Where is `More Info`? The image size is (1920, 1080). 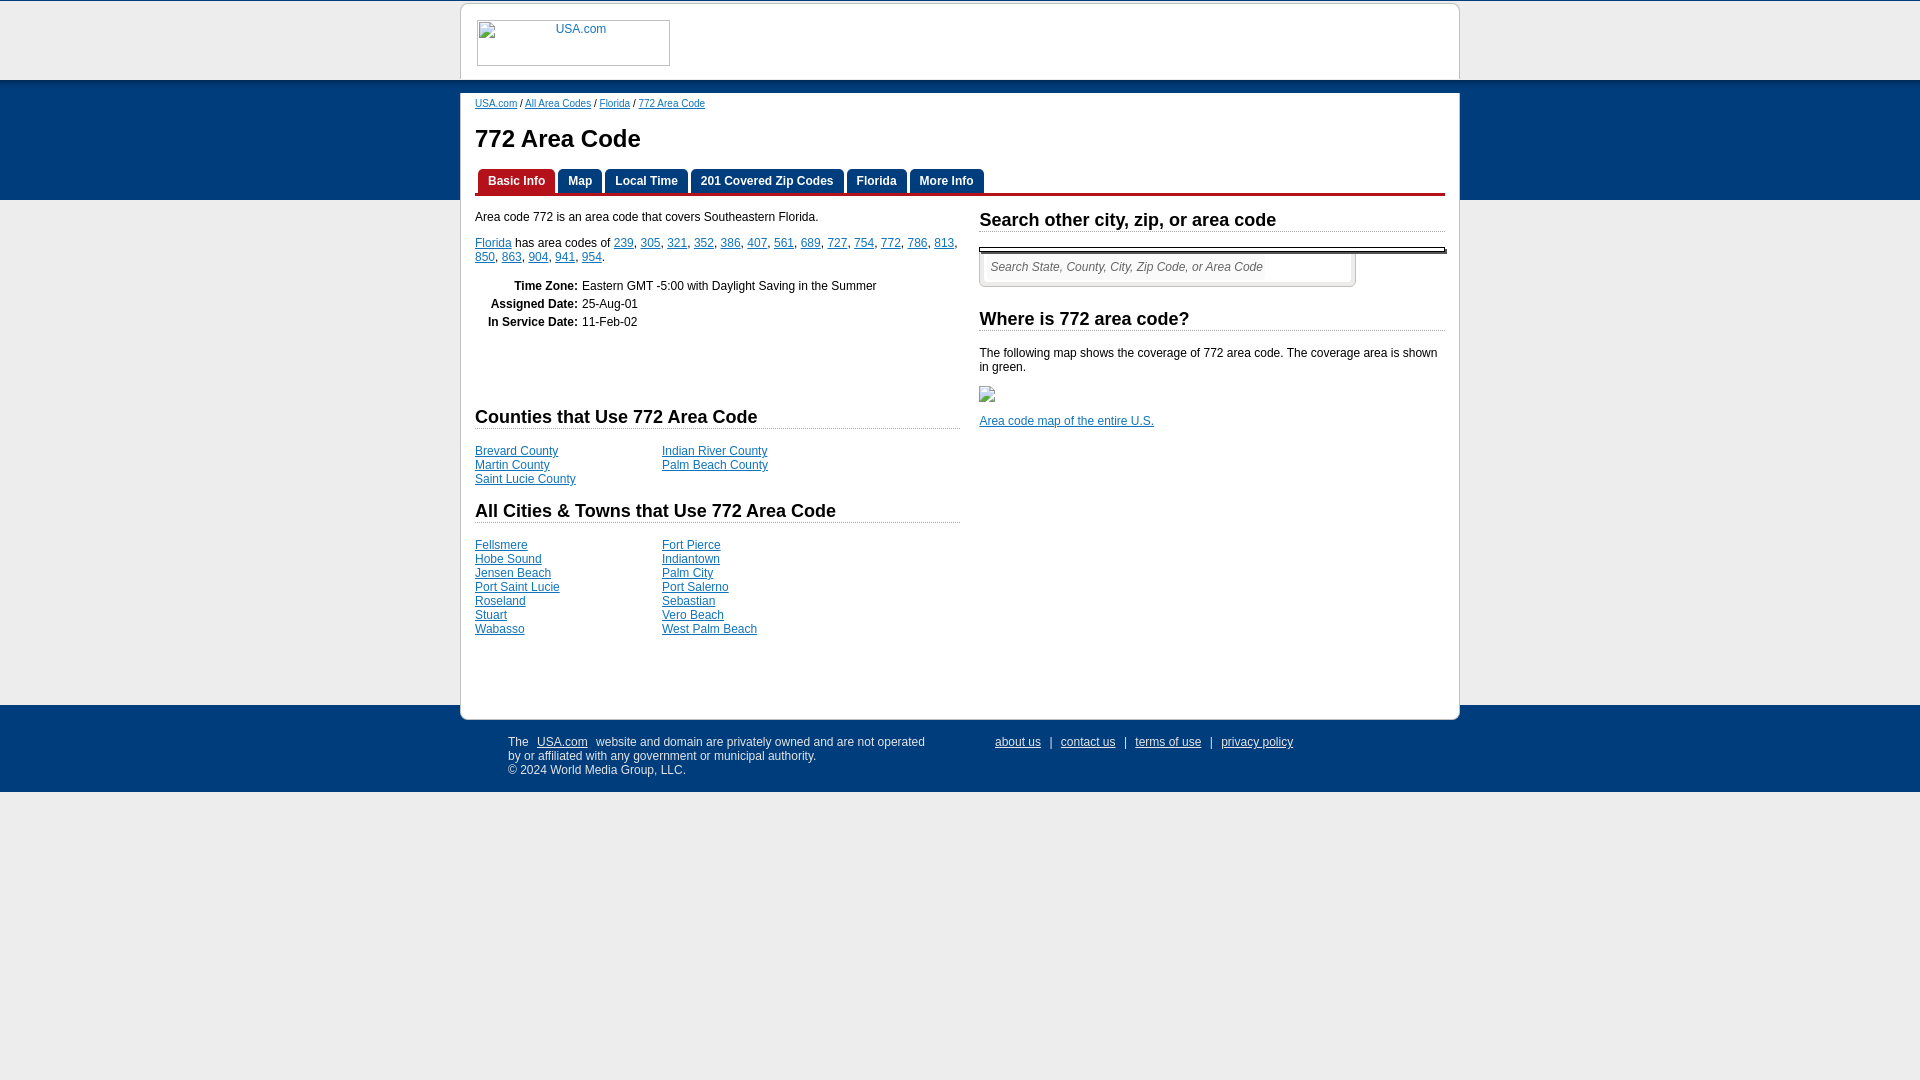
More Info is located at coordinates (946, 180).